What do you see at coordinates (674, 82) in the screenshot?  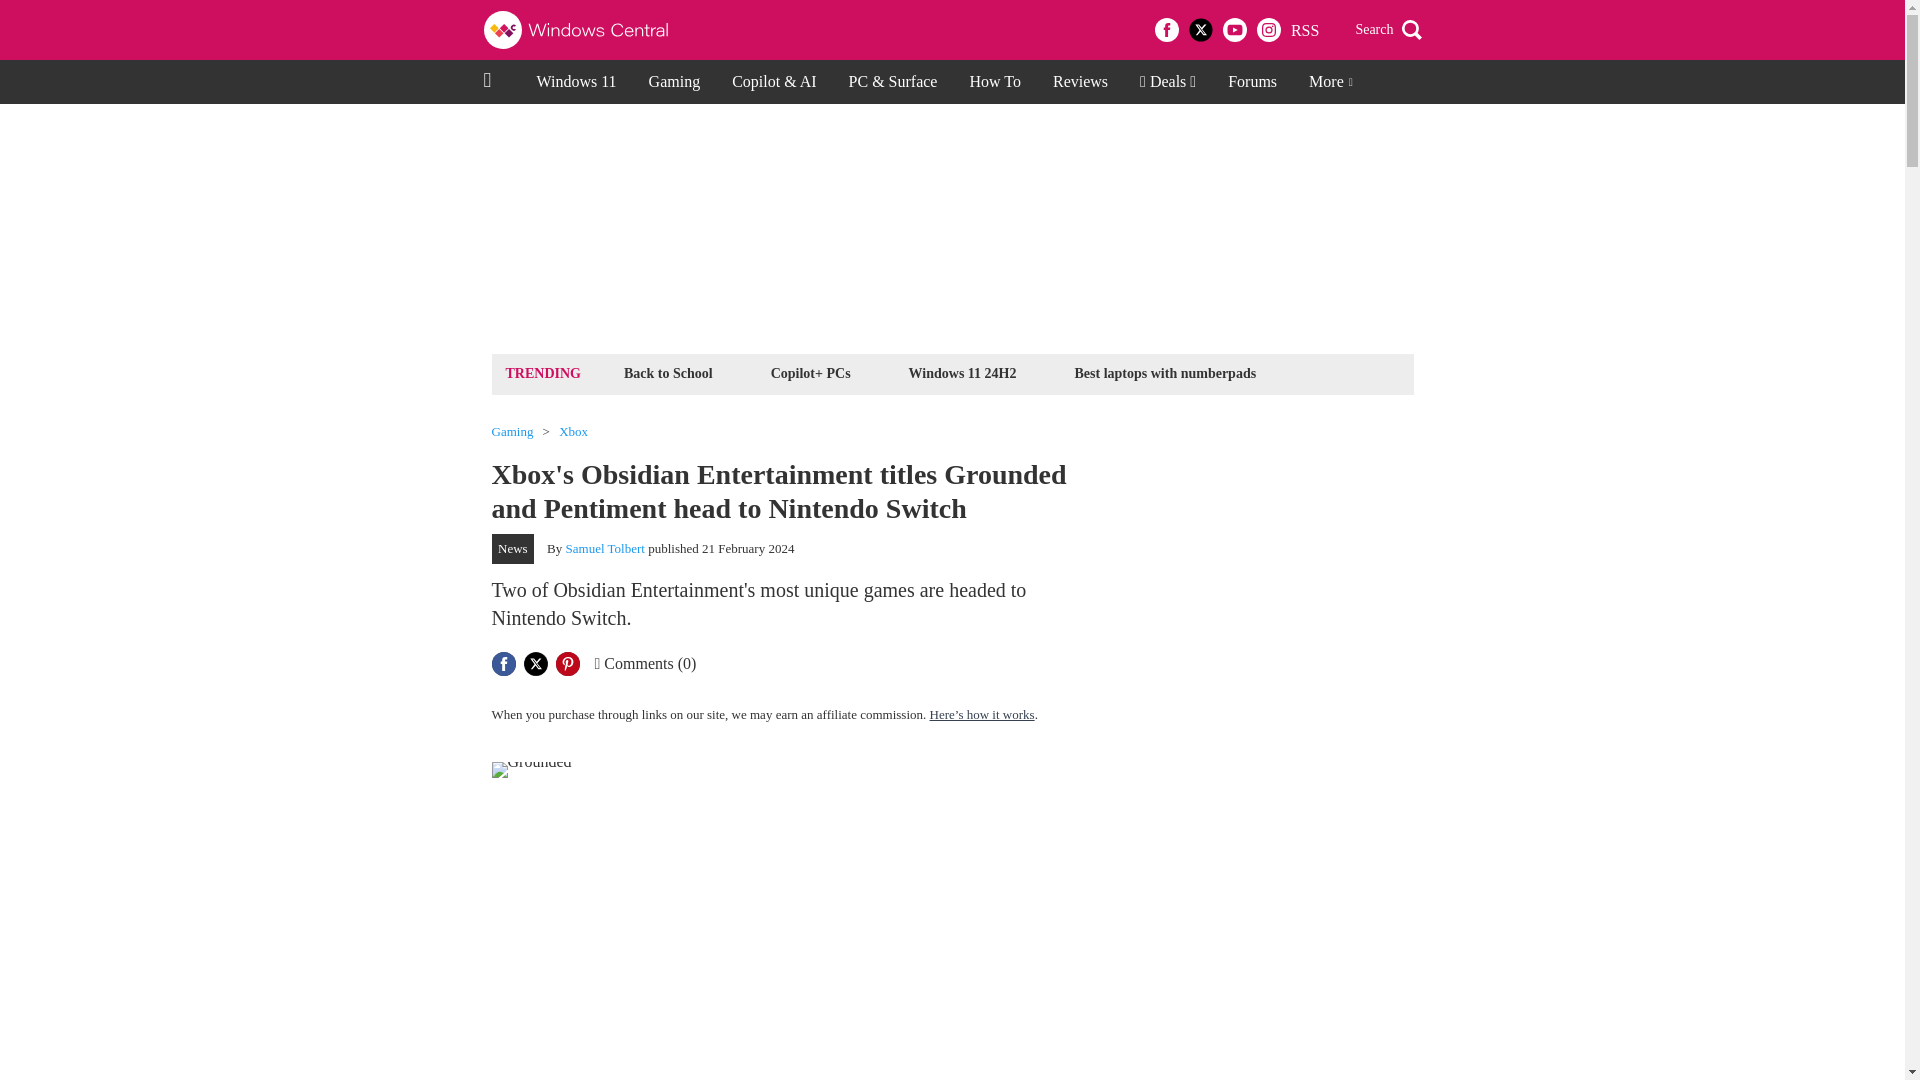 I see `Gaming` at bounding box center [674, 82].